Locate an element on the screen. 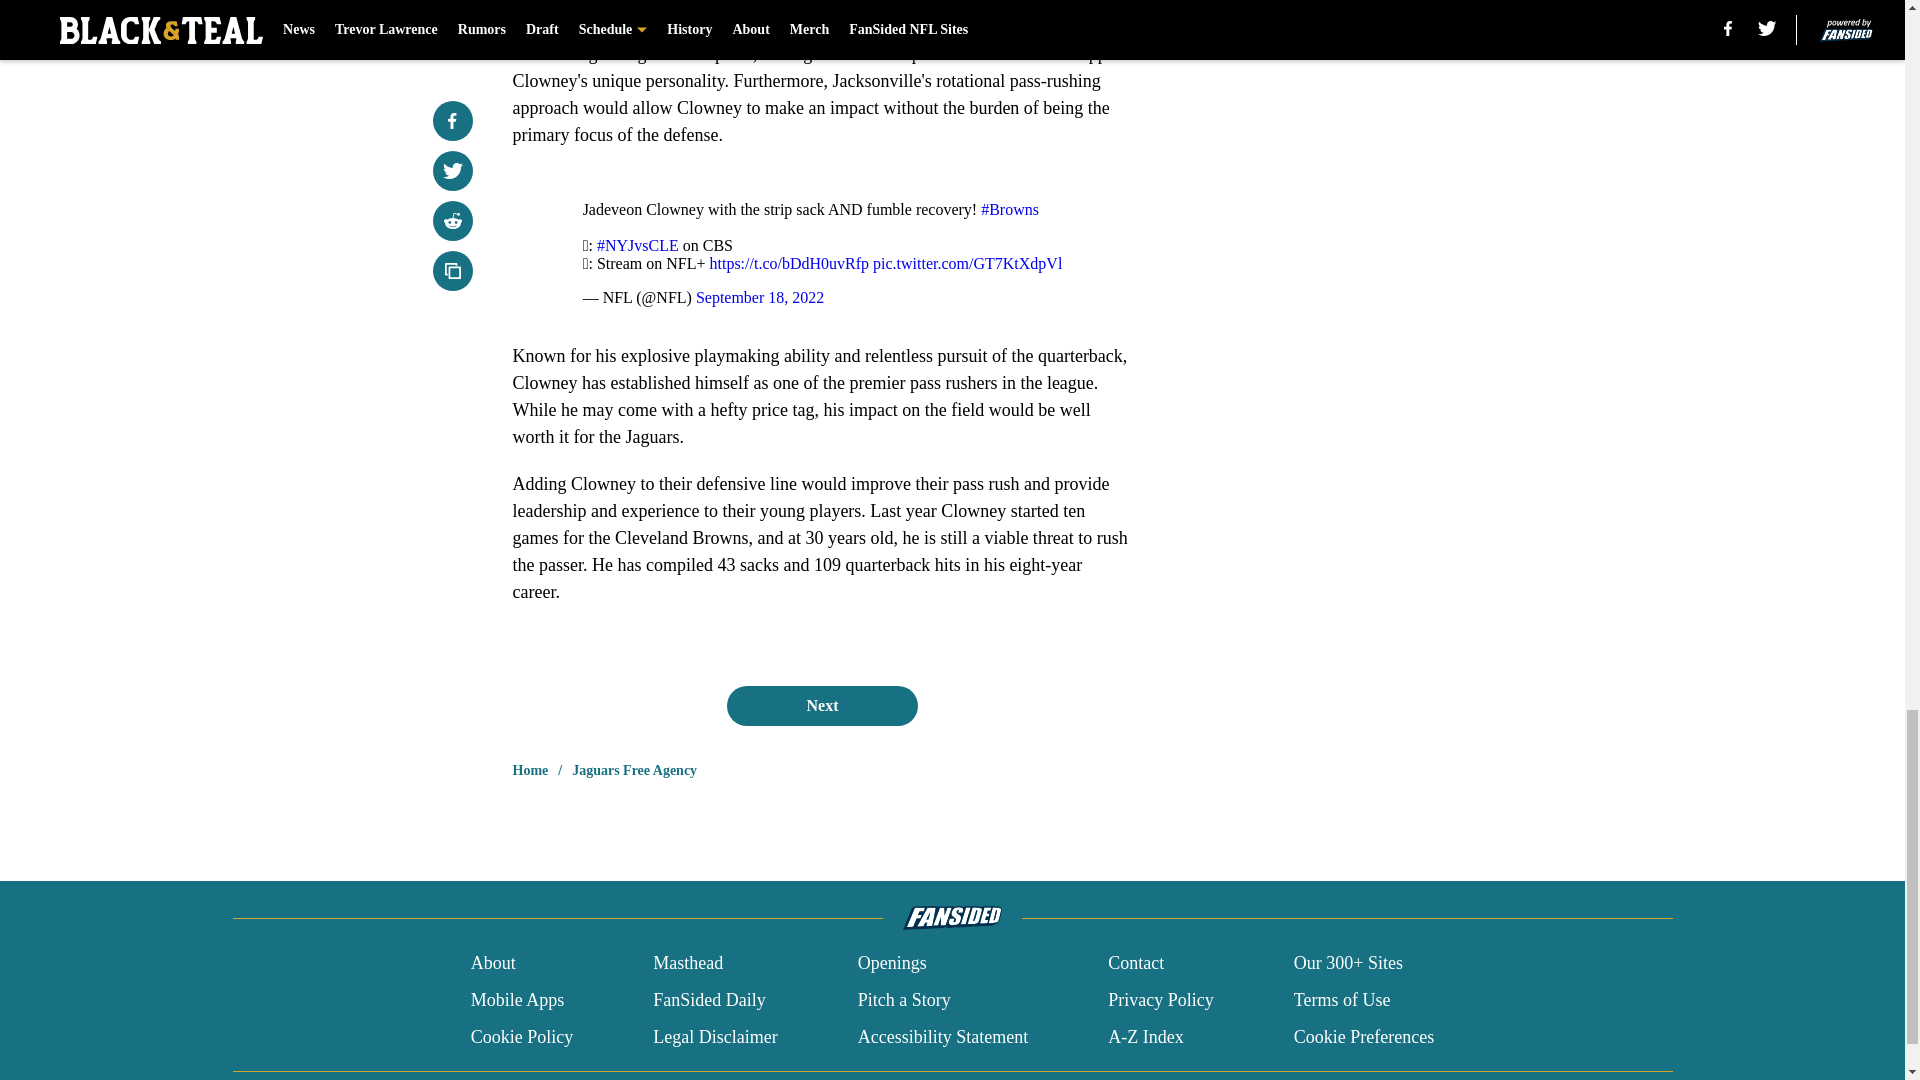 This screenshot has height=1080, width=1920. September 18, 2022 is located at coordinates (759, 297).